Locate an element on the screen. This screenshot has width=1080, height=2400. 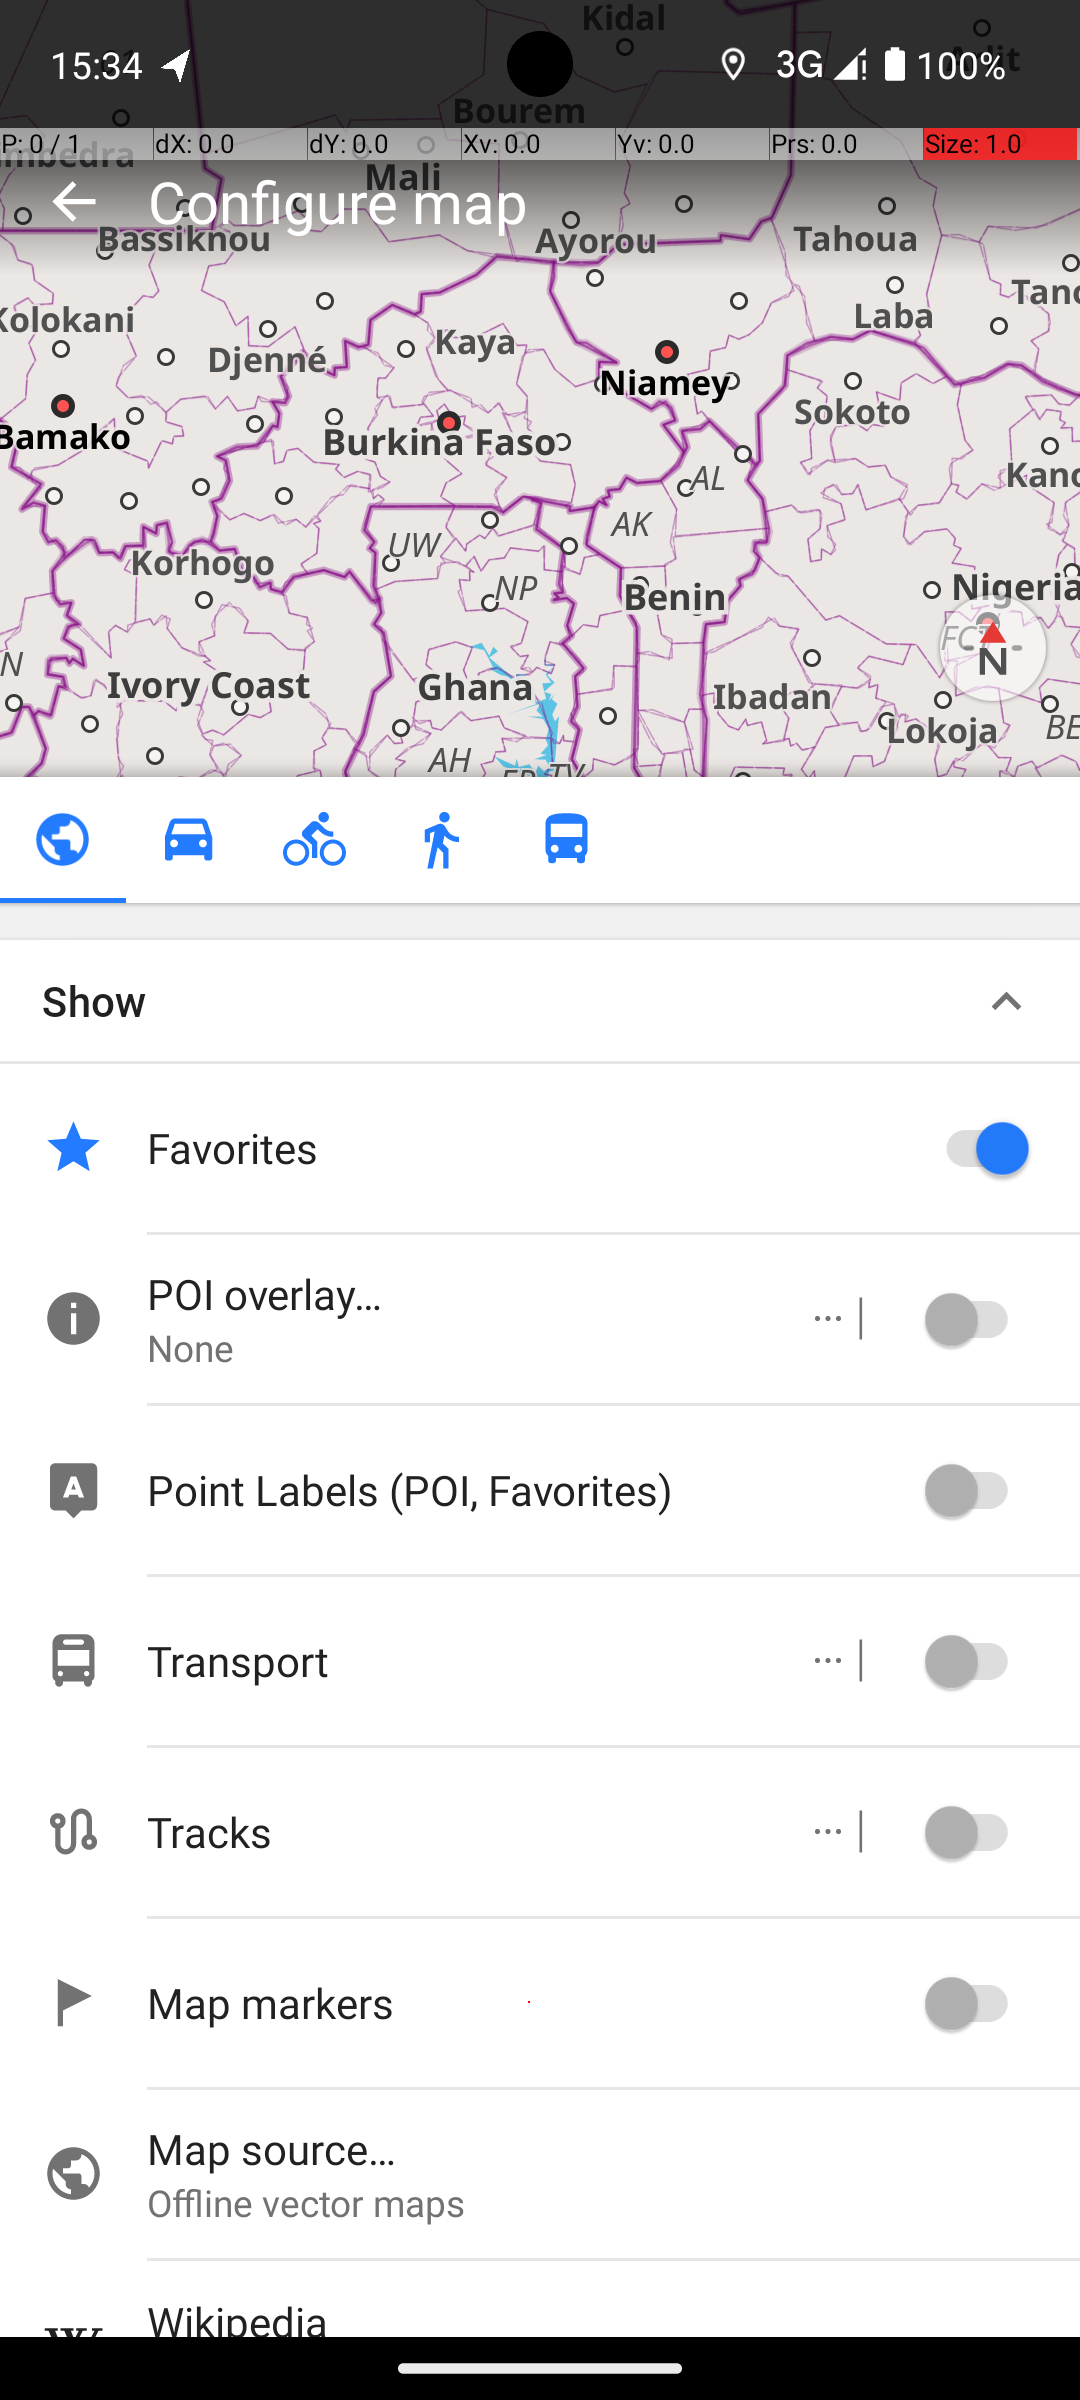
Tracks is located at coordinates (456, 1832).